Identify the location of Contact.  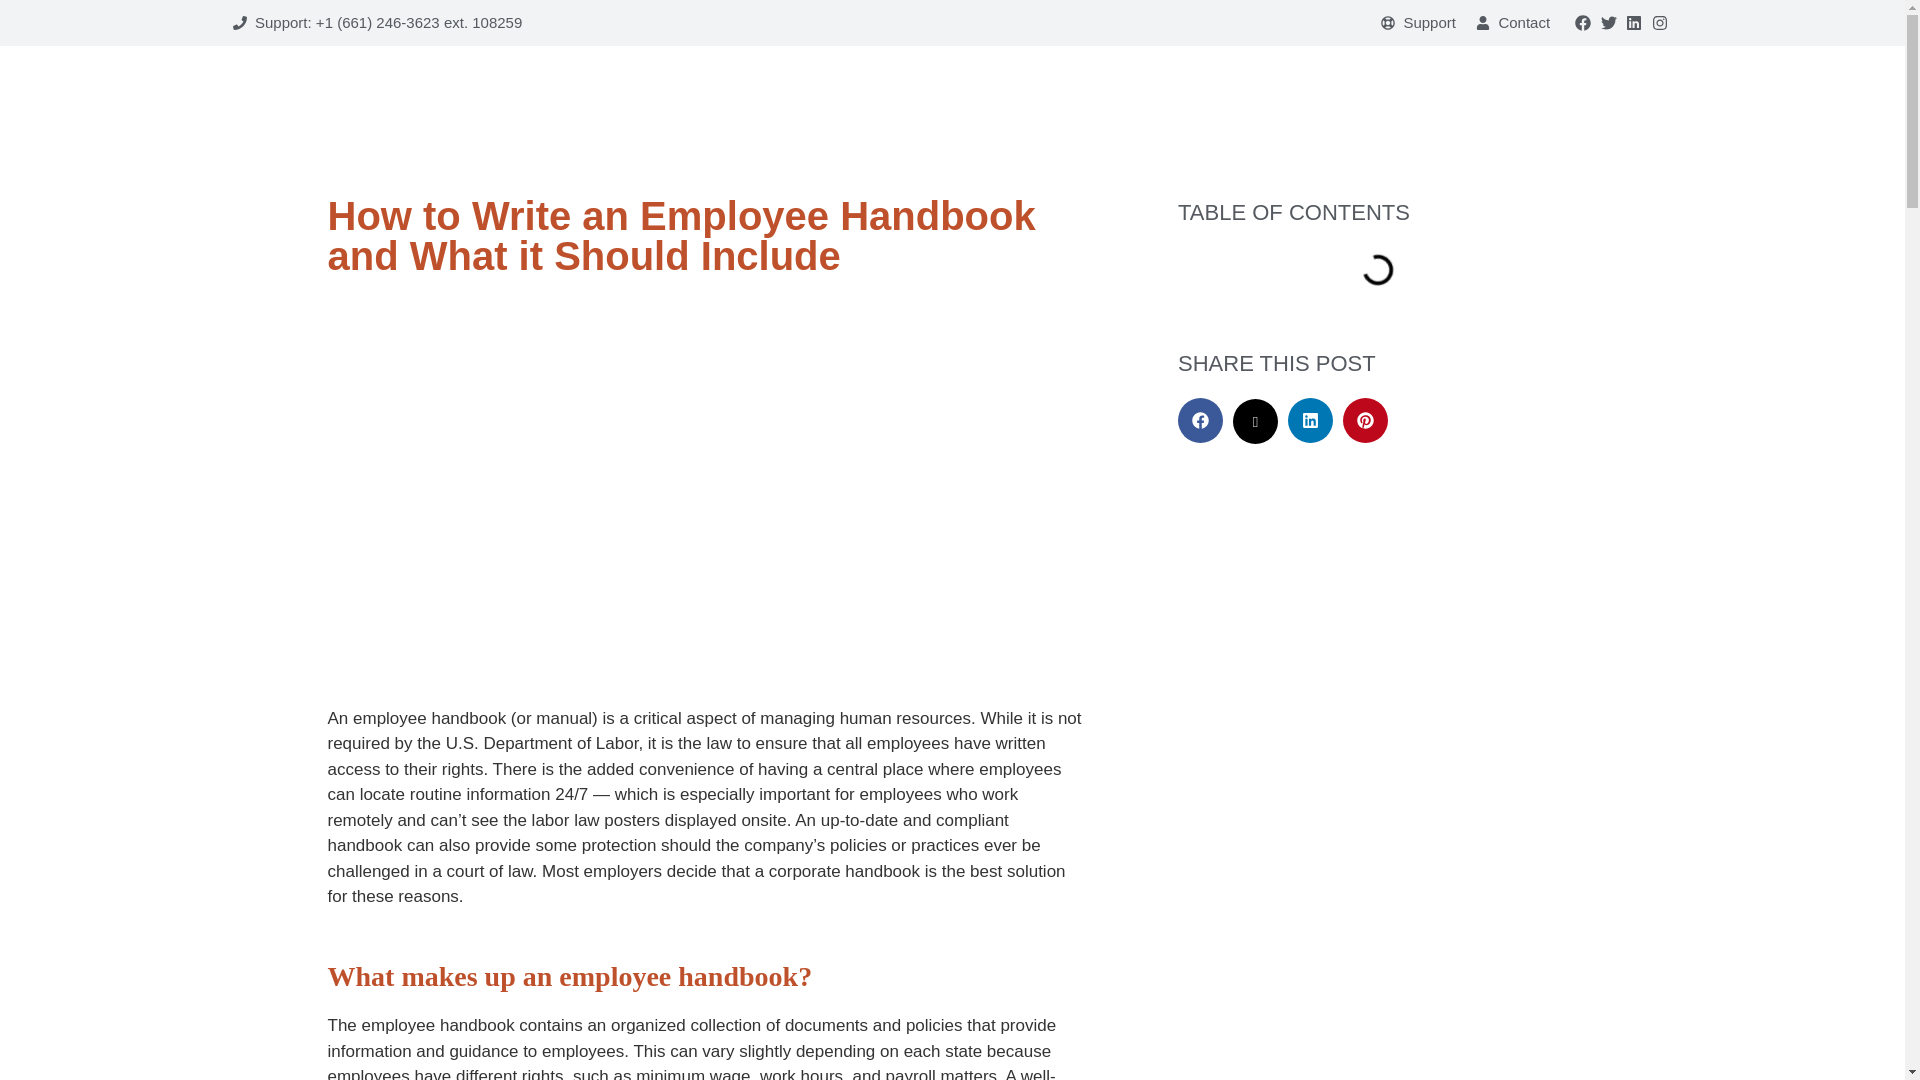
(1512, 22).